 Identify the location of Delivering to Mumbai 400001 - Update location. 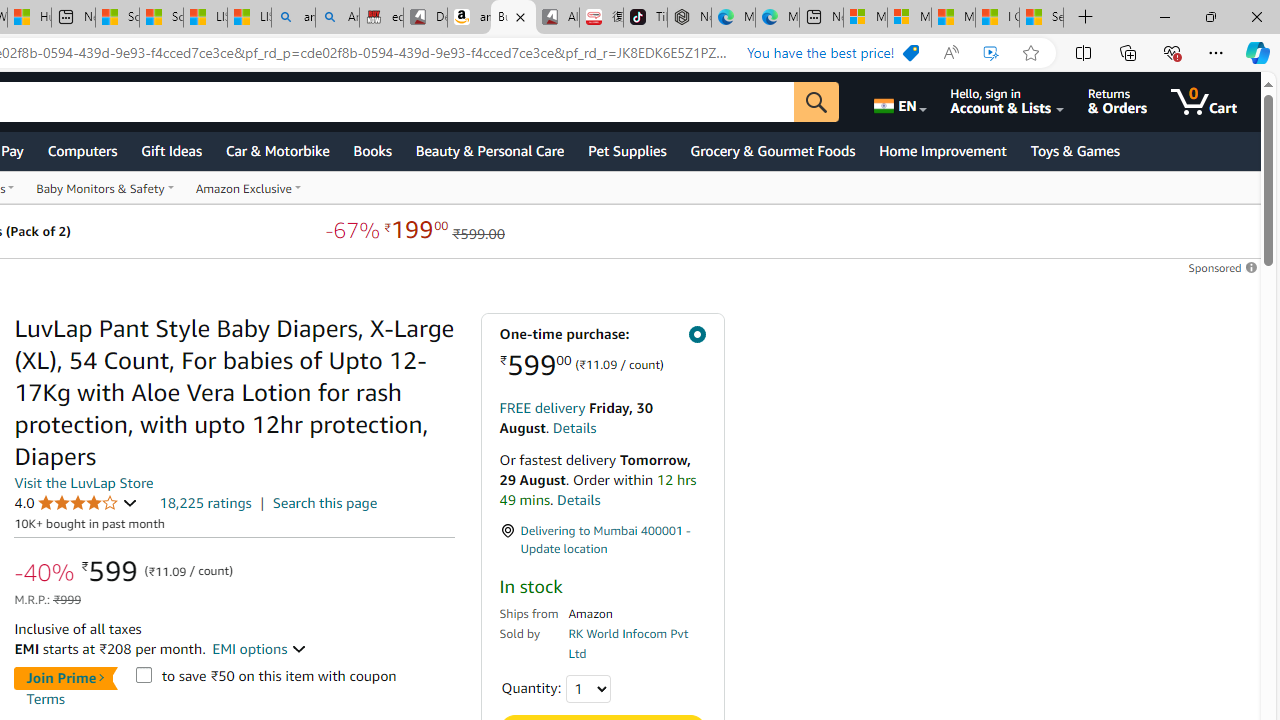
(602, 540).